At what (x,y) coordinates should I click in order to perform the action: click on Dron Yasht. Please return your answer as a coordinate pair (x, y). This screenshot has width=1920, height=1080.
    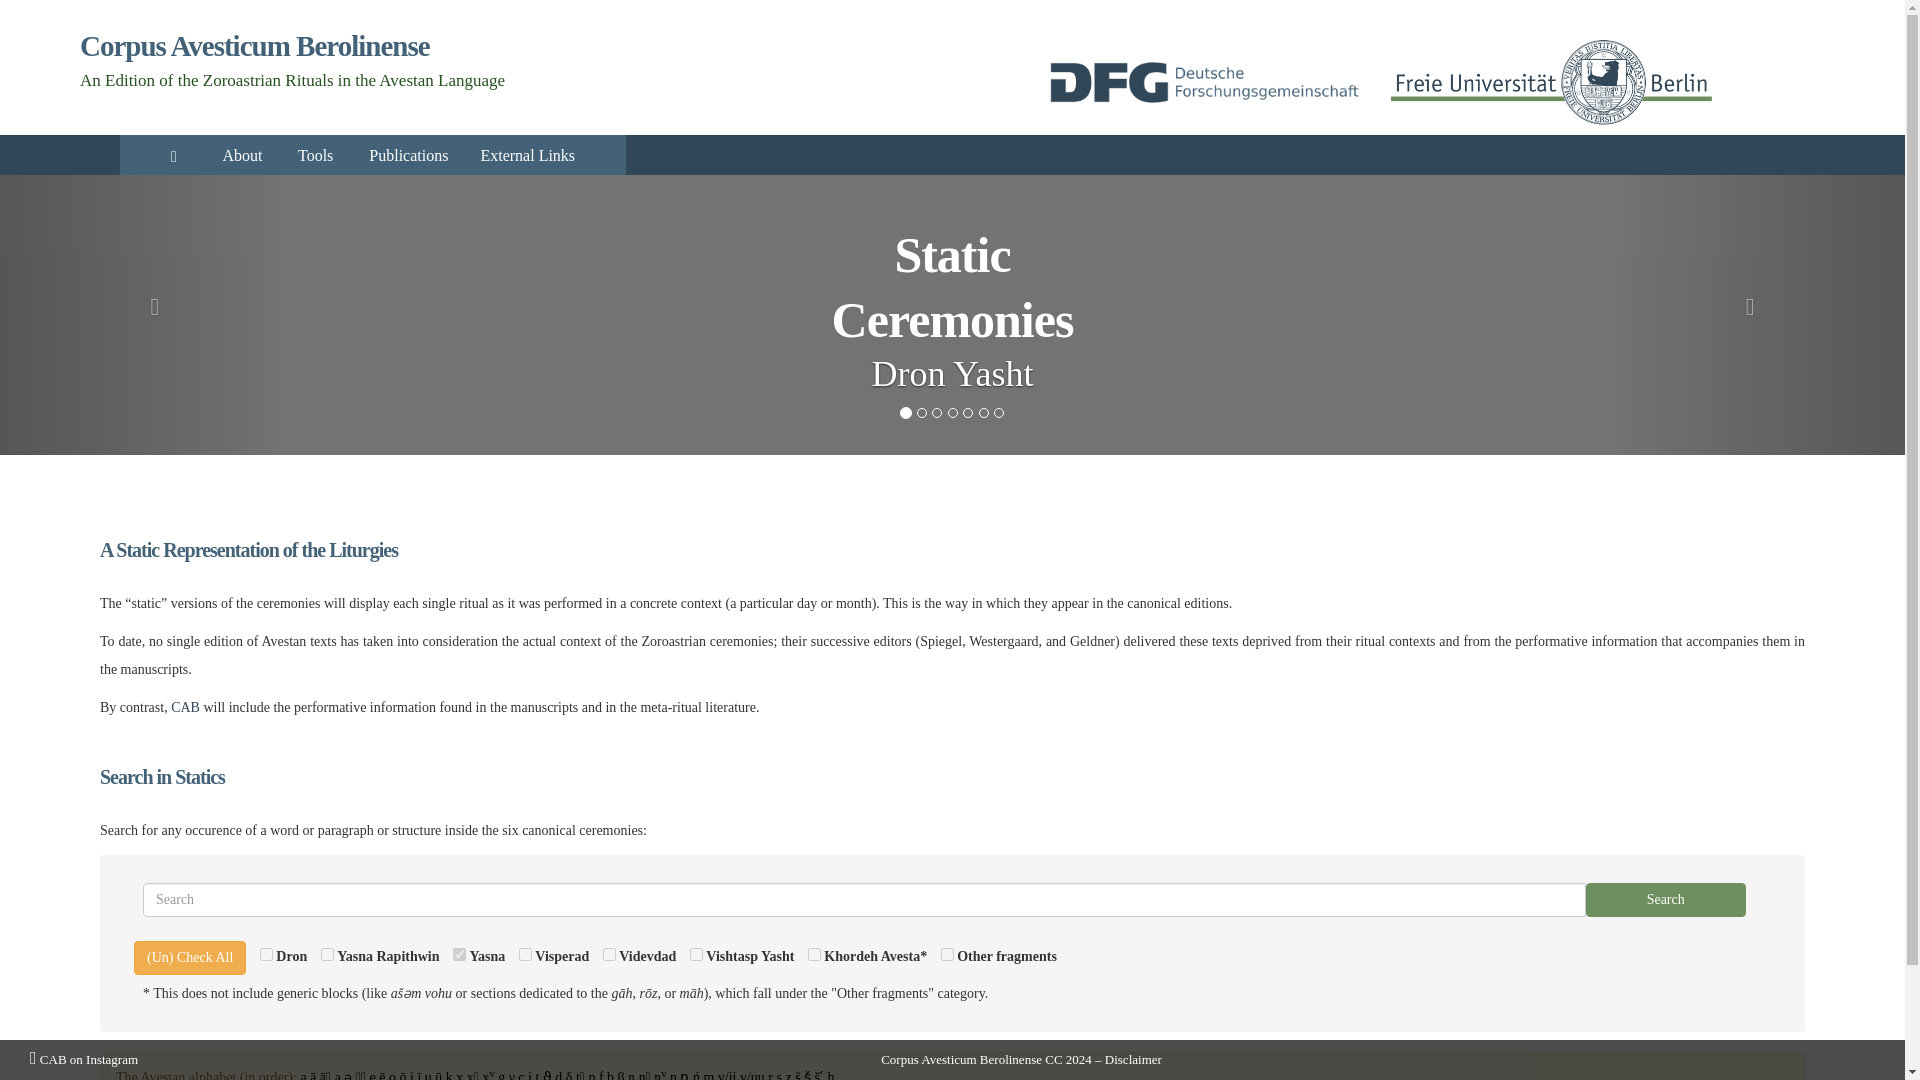
    Looking at the image, I should click on (952, 375).